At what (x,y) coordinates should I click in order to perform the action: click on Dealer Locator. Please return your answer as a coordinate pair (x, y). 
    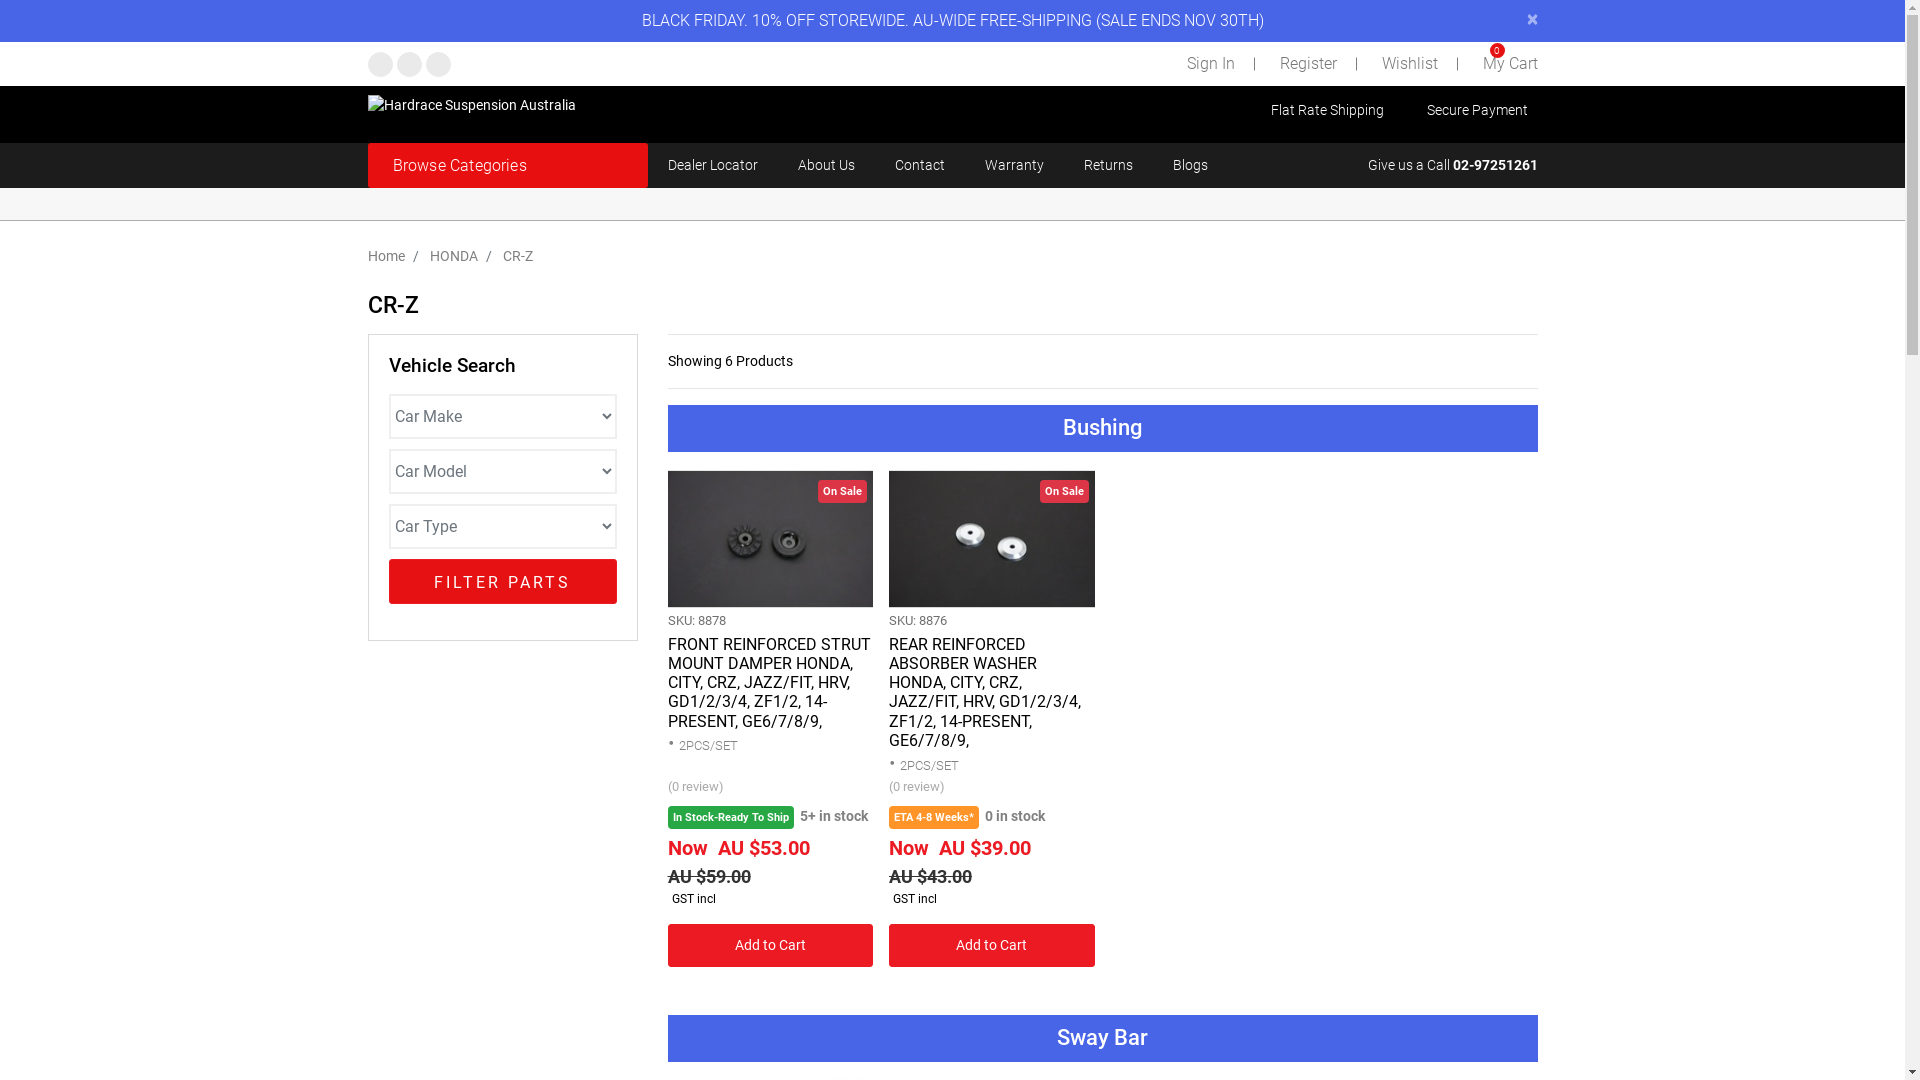
    Looking at the image, I should click on (713, 166).